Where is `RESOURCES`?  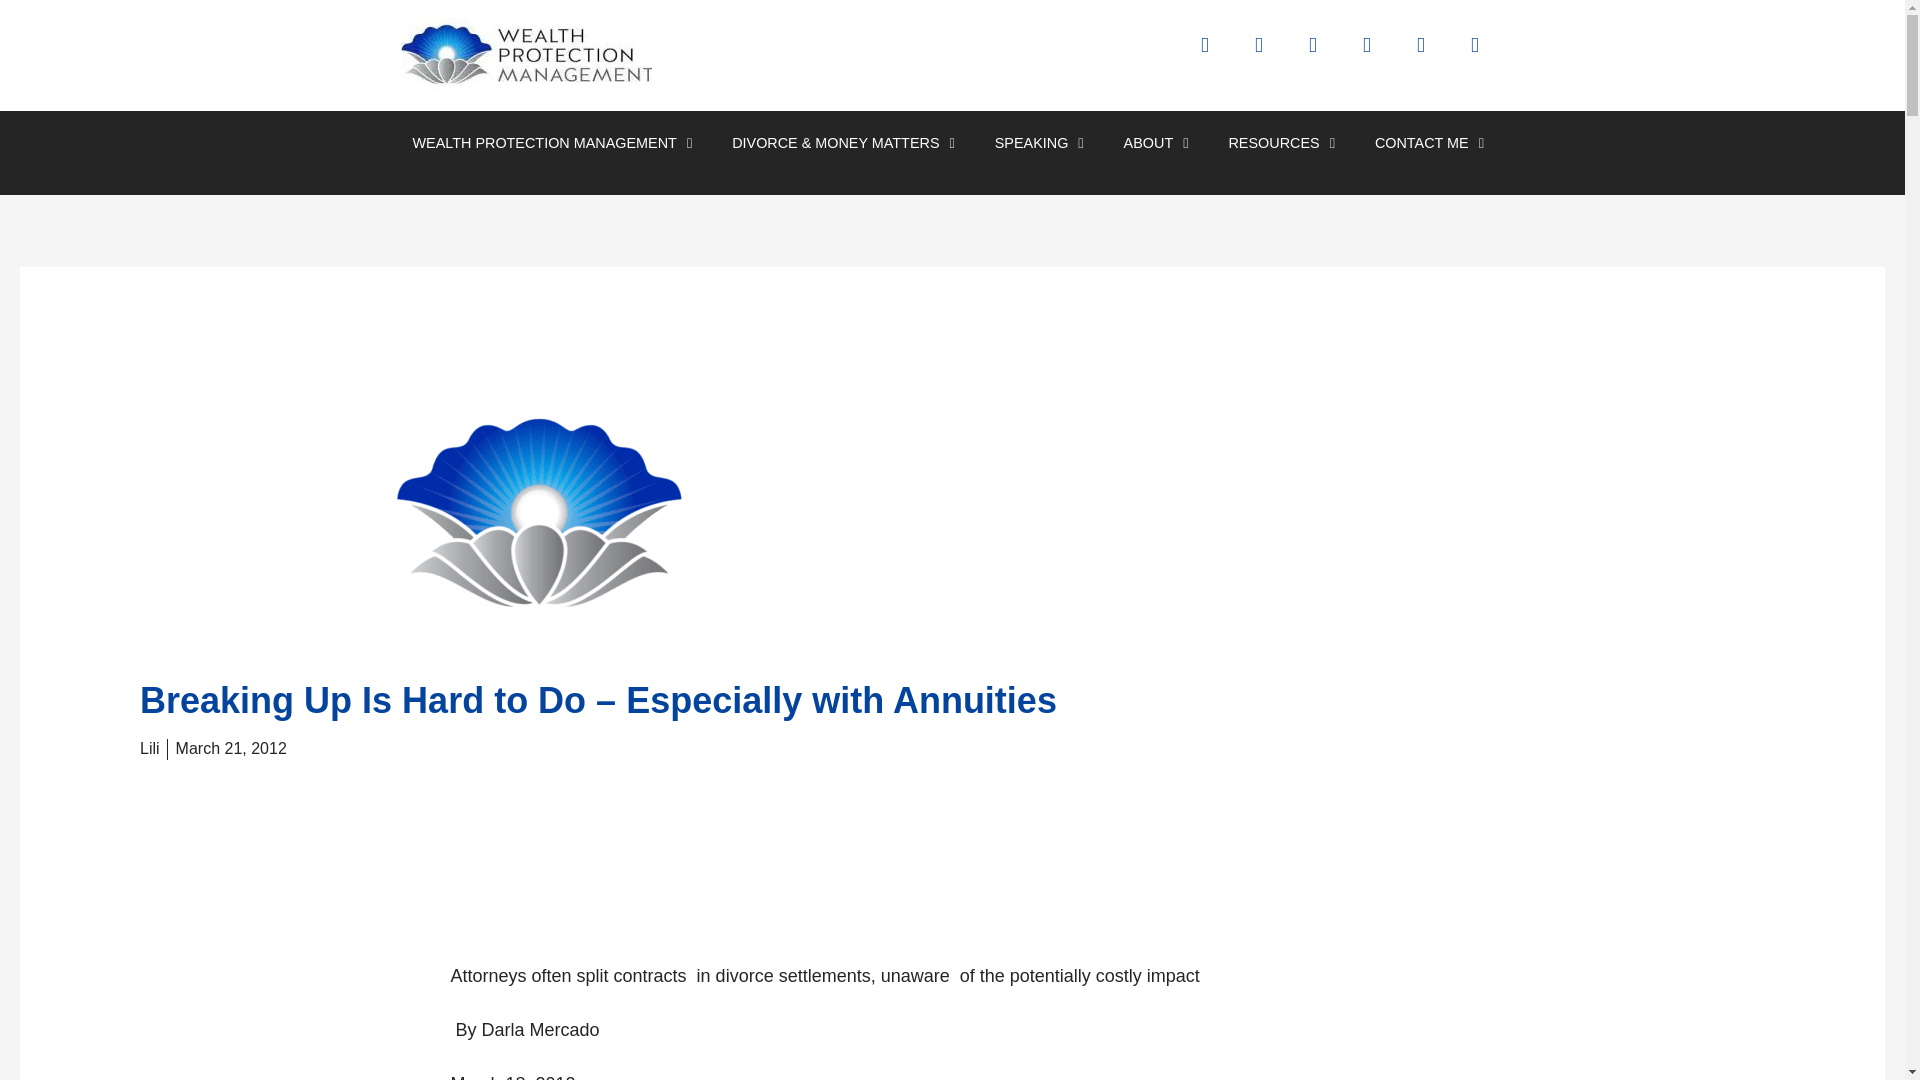 RESOURCES is located at coordinates (1280, 142).